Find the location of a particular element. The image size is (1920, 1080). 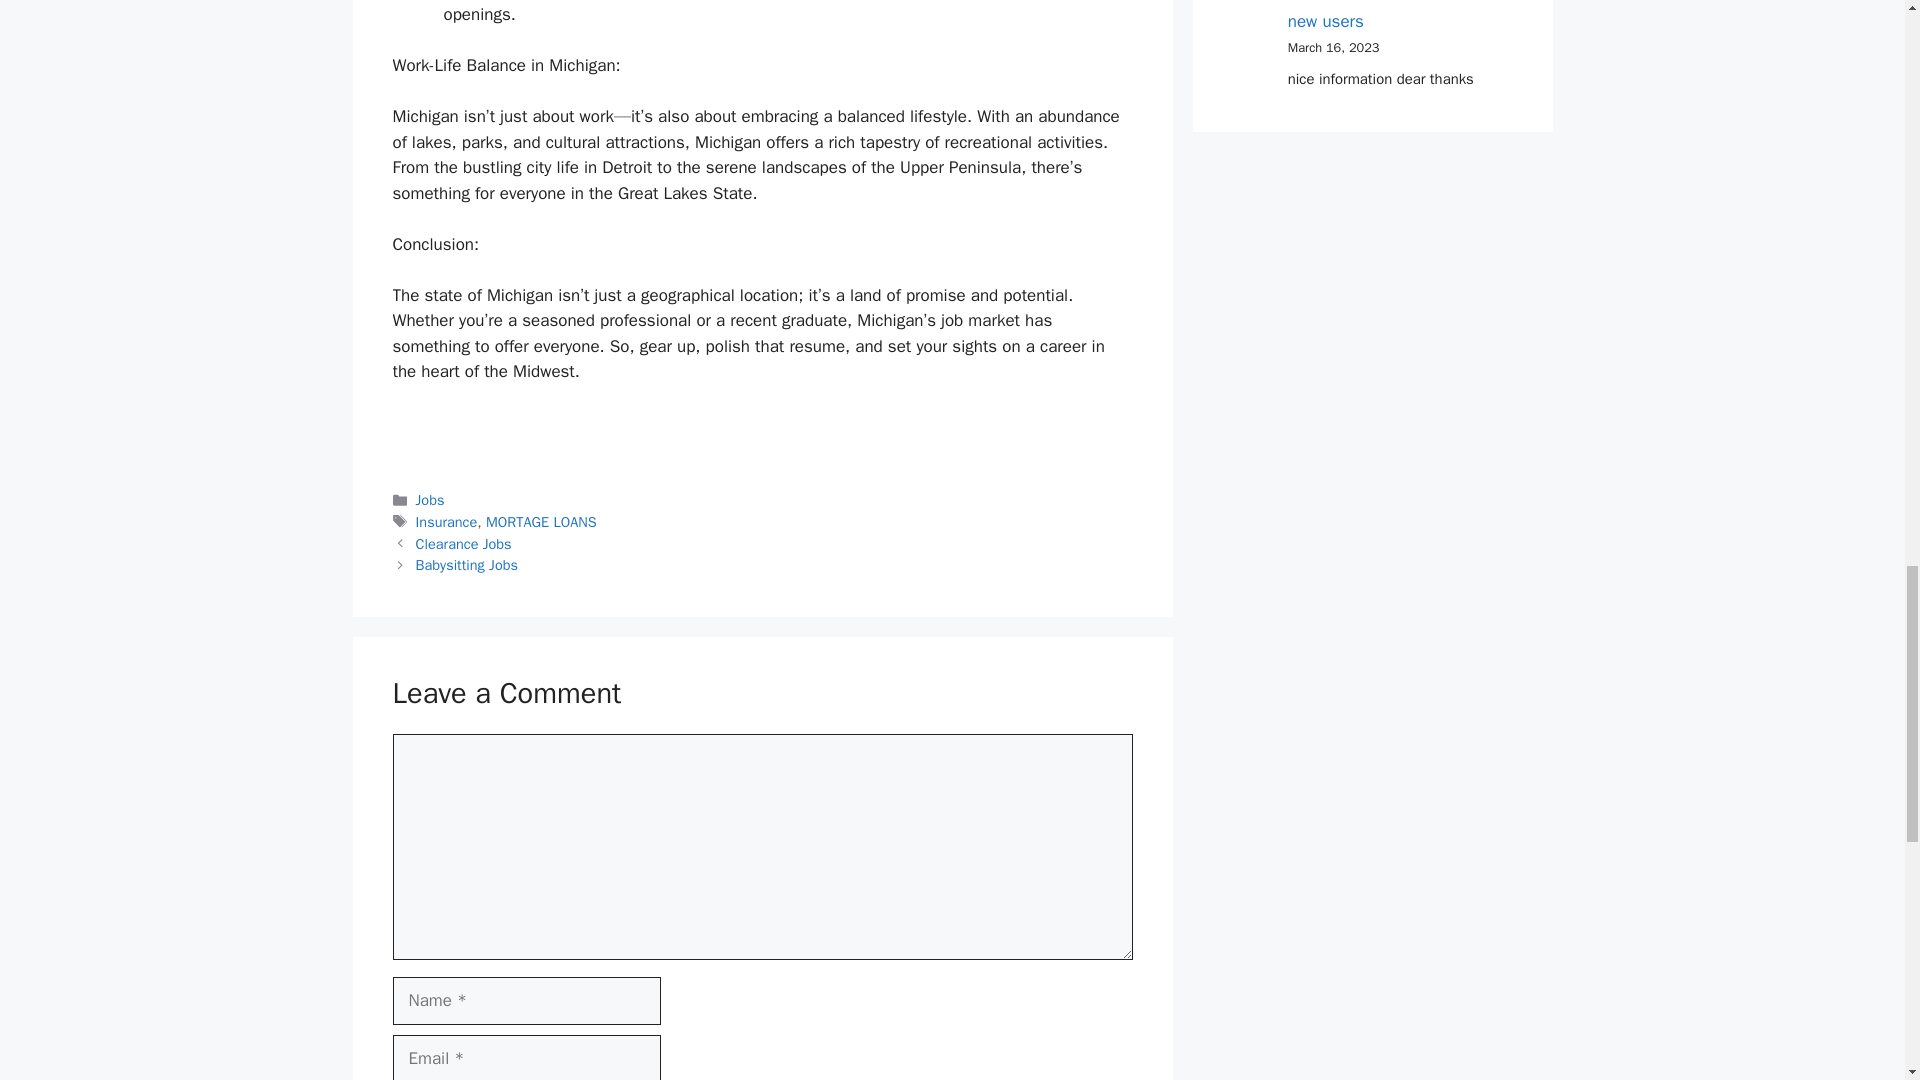

MORTAGE LOANS is located at coordinates (541, 522).